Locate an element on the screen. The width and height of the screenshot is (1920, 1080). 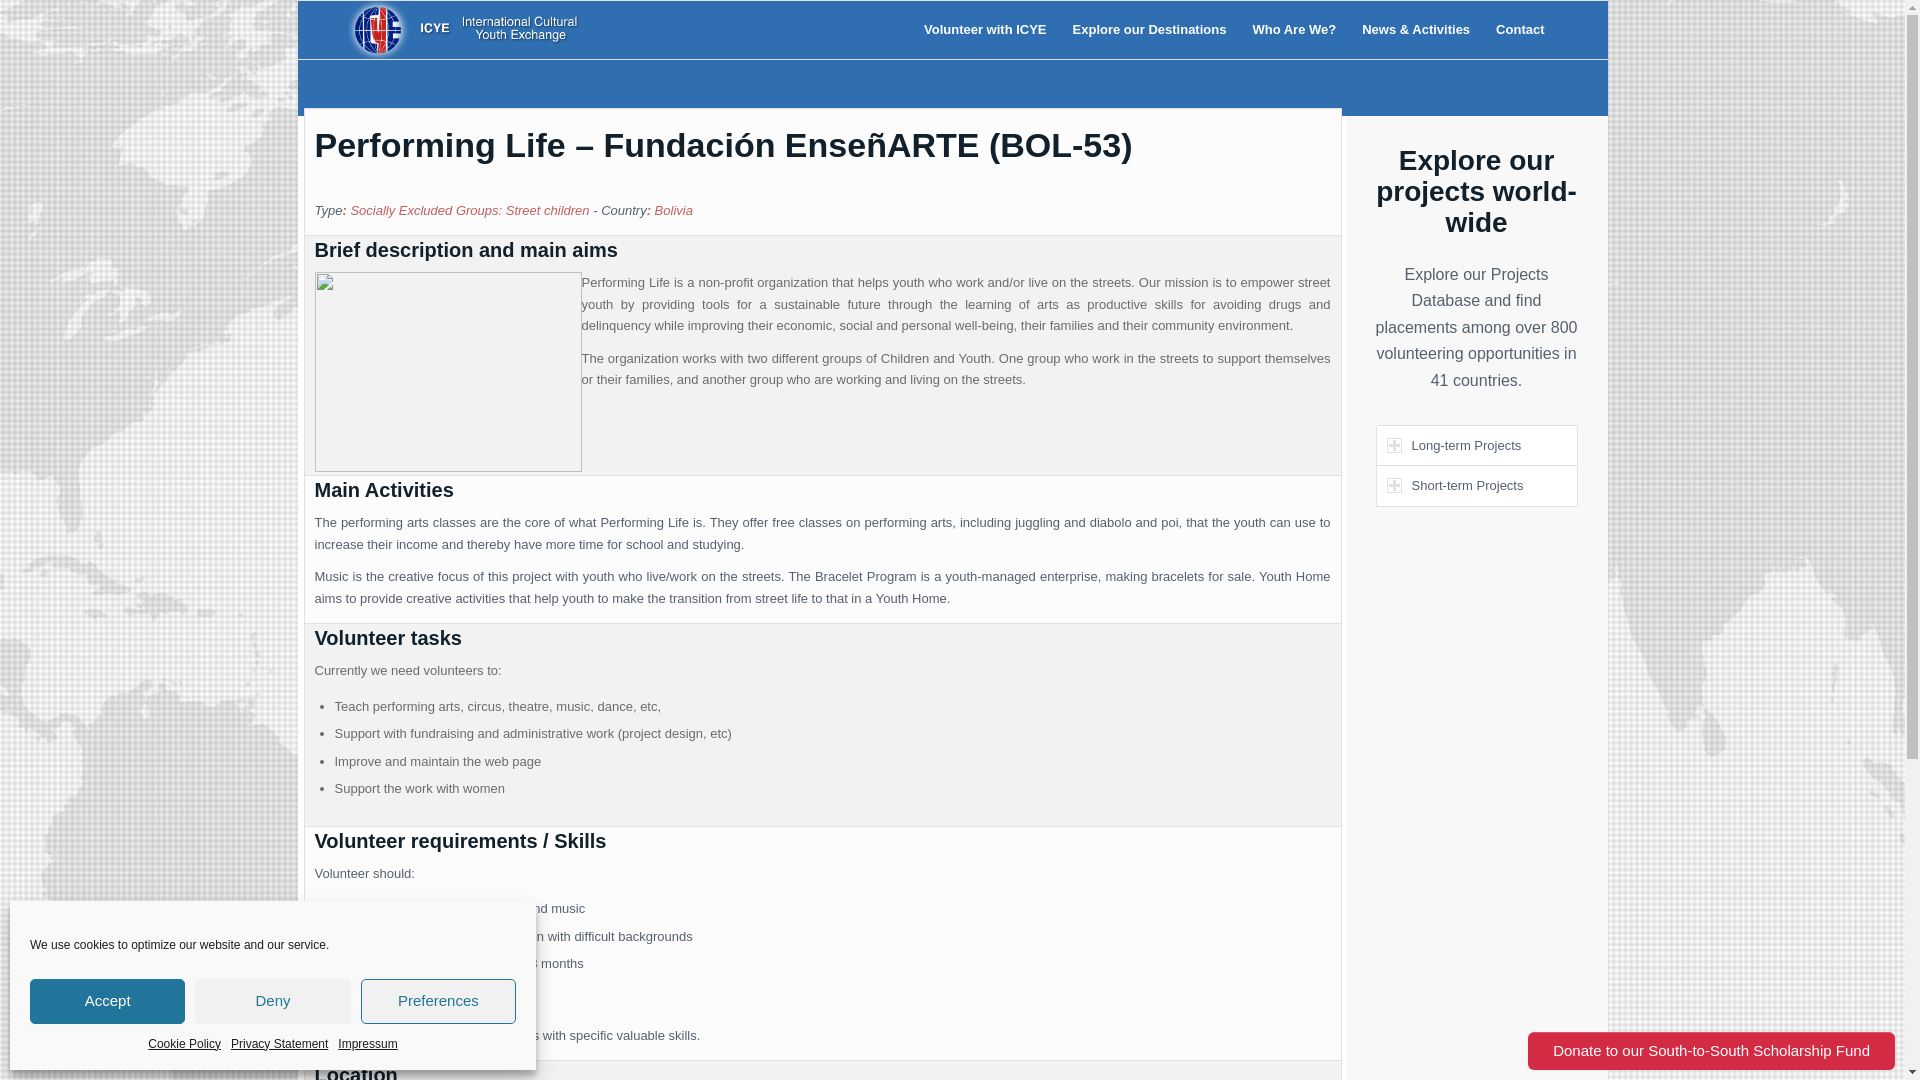
Privacy Statement is located at coordinates (279, 1044).